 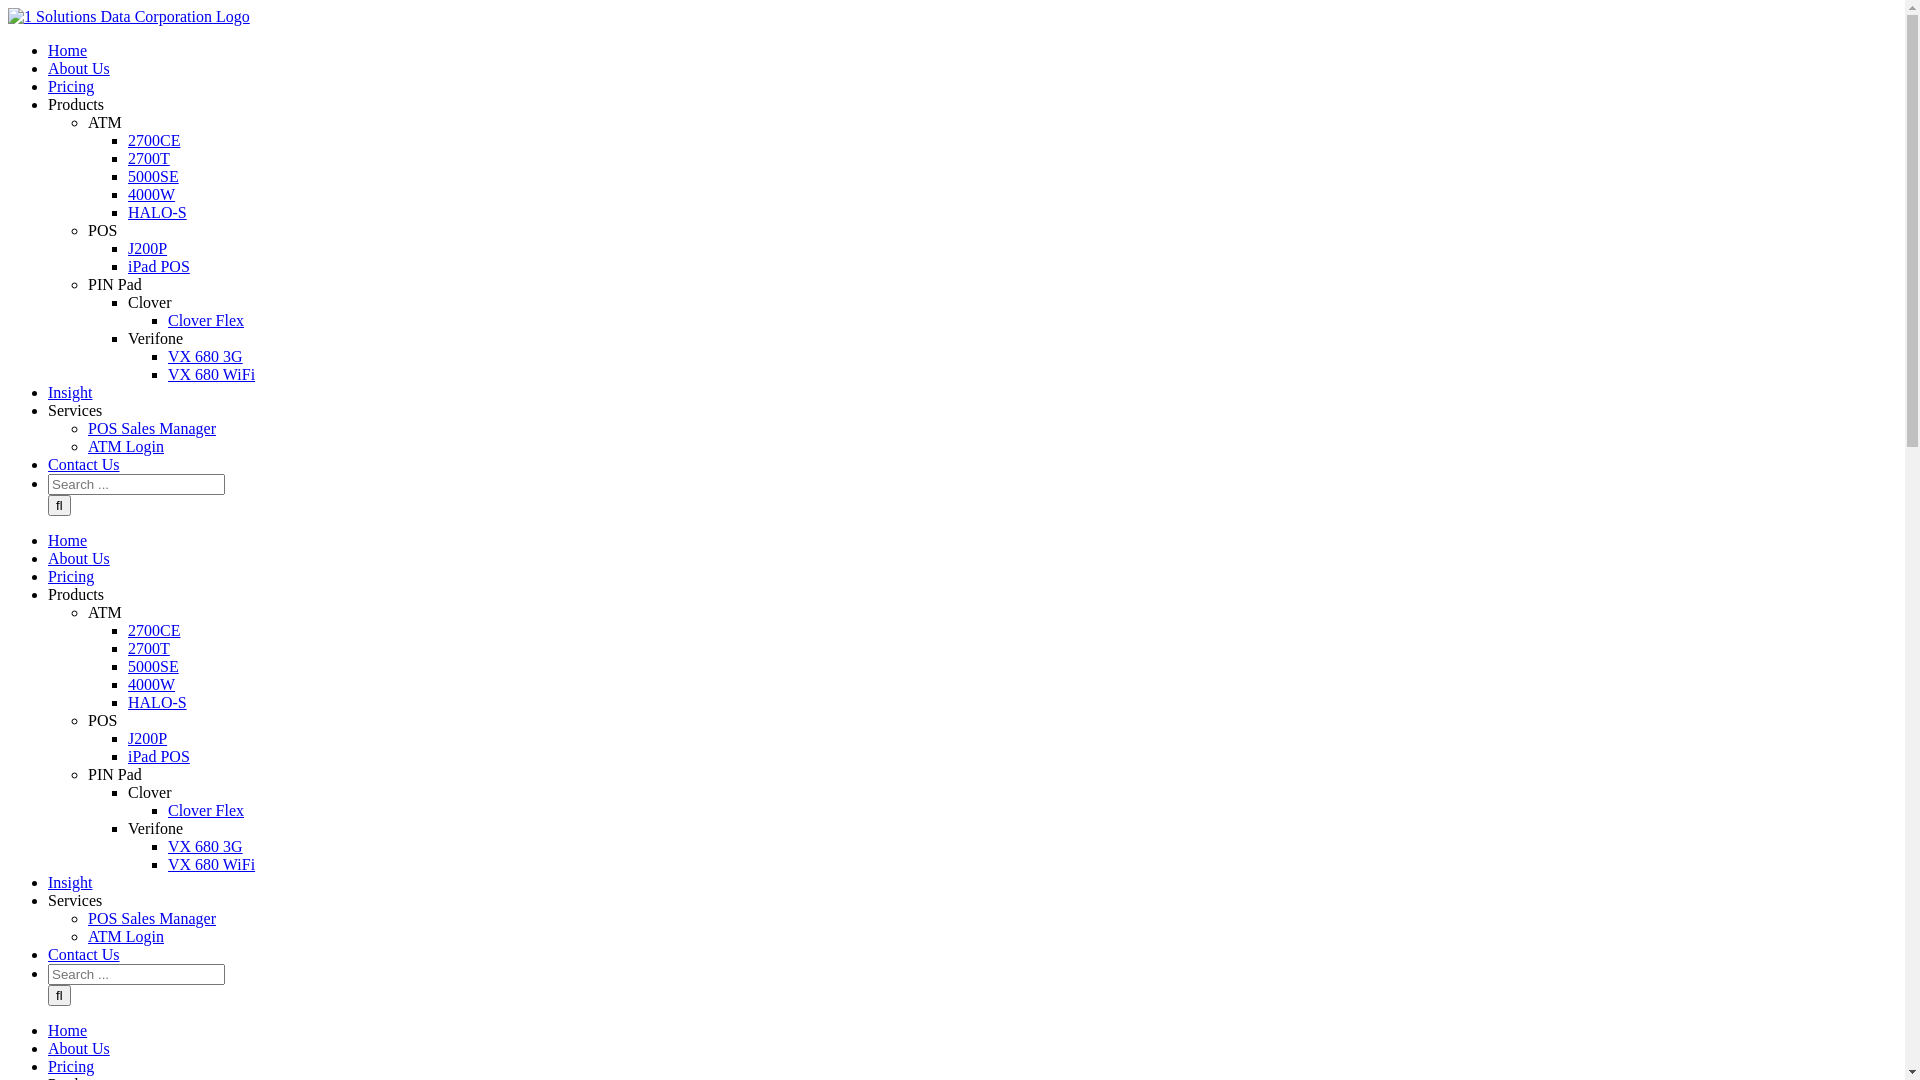 I want to click on POS Sales Manager, so click(x=152, y=918).